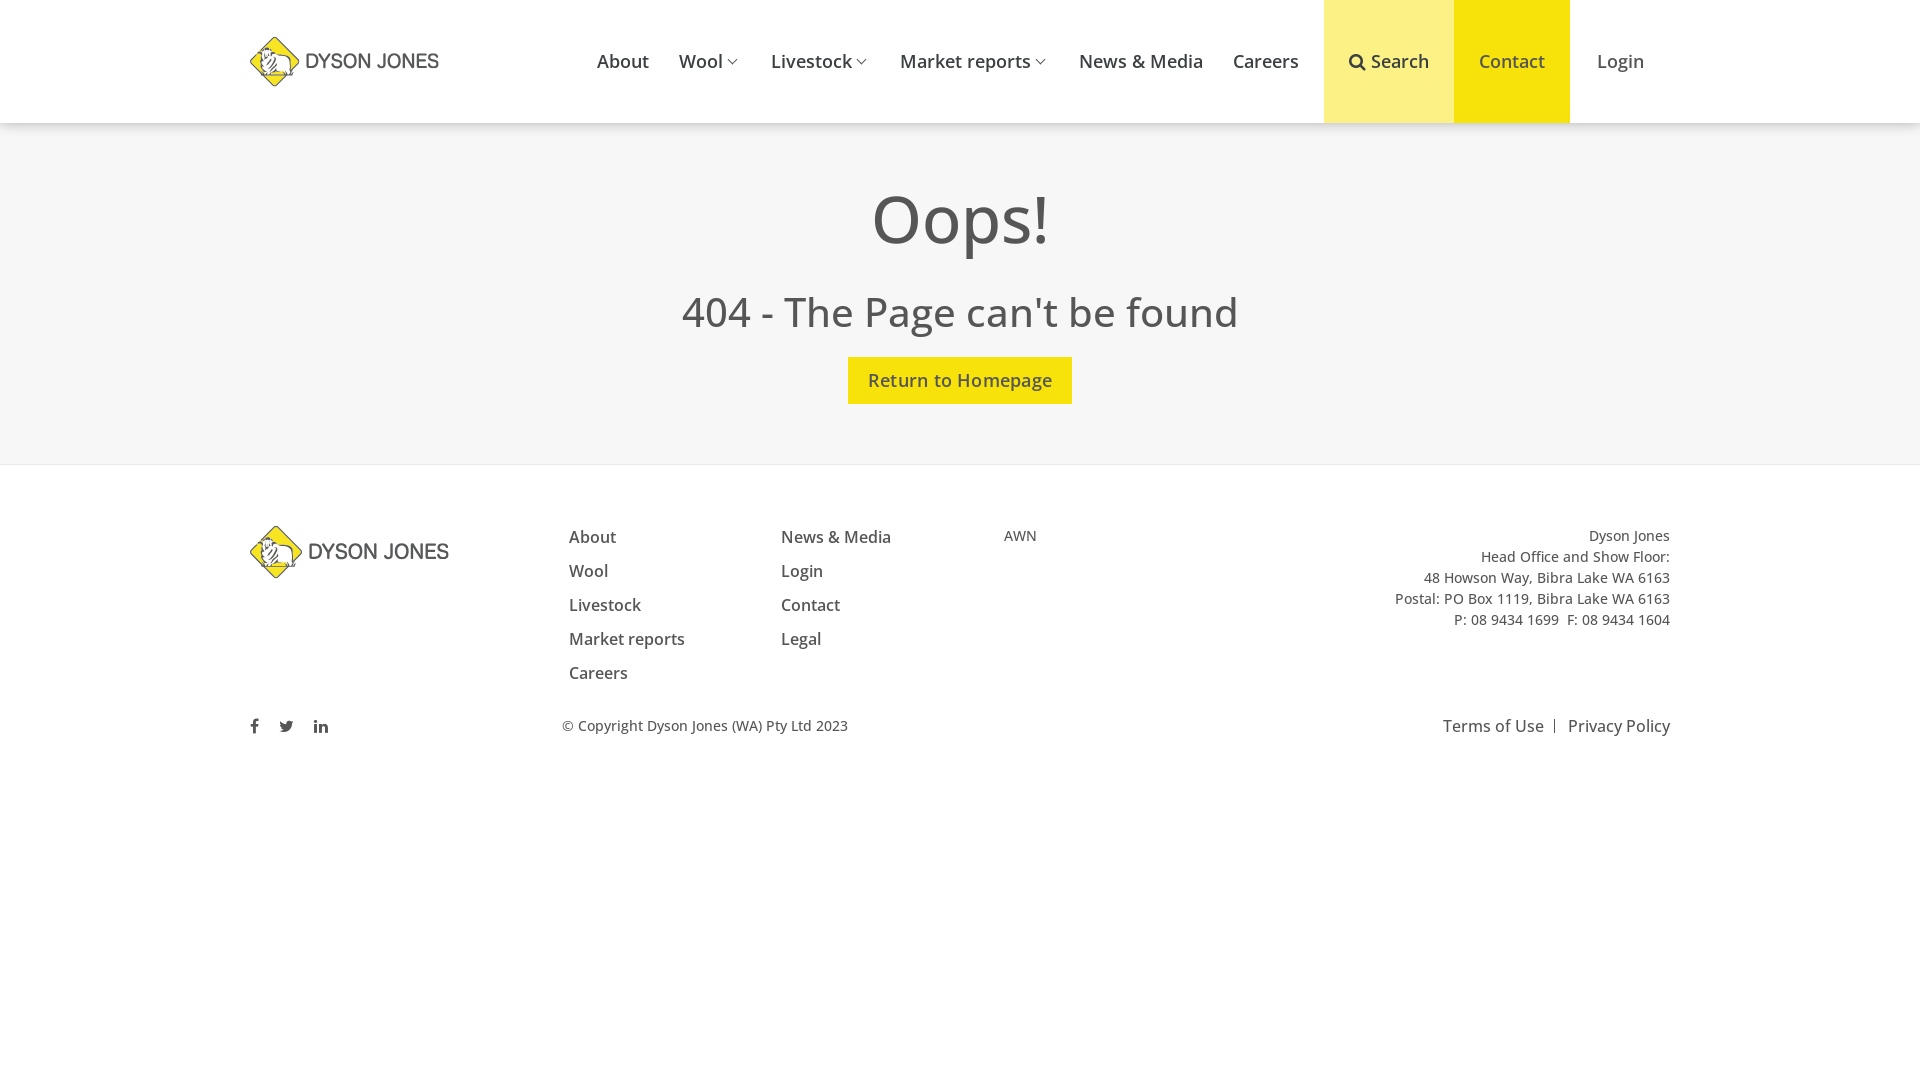  Describe the element at coordinates (710, 62) in the screenshot. I see `Wool` at that location.